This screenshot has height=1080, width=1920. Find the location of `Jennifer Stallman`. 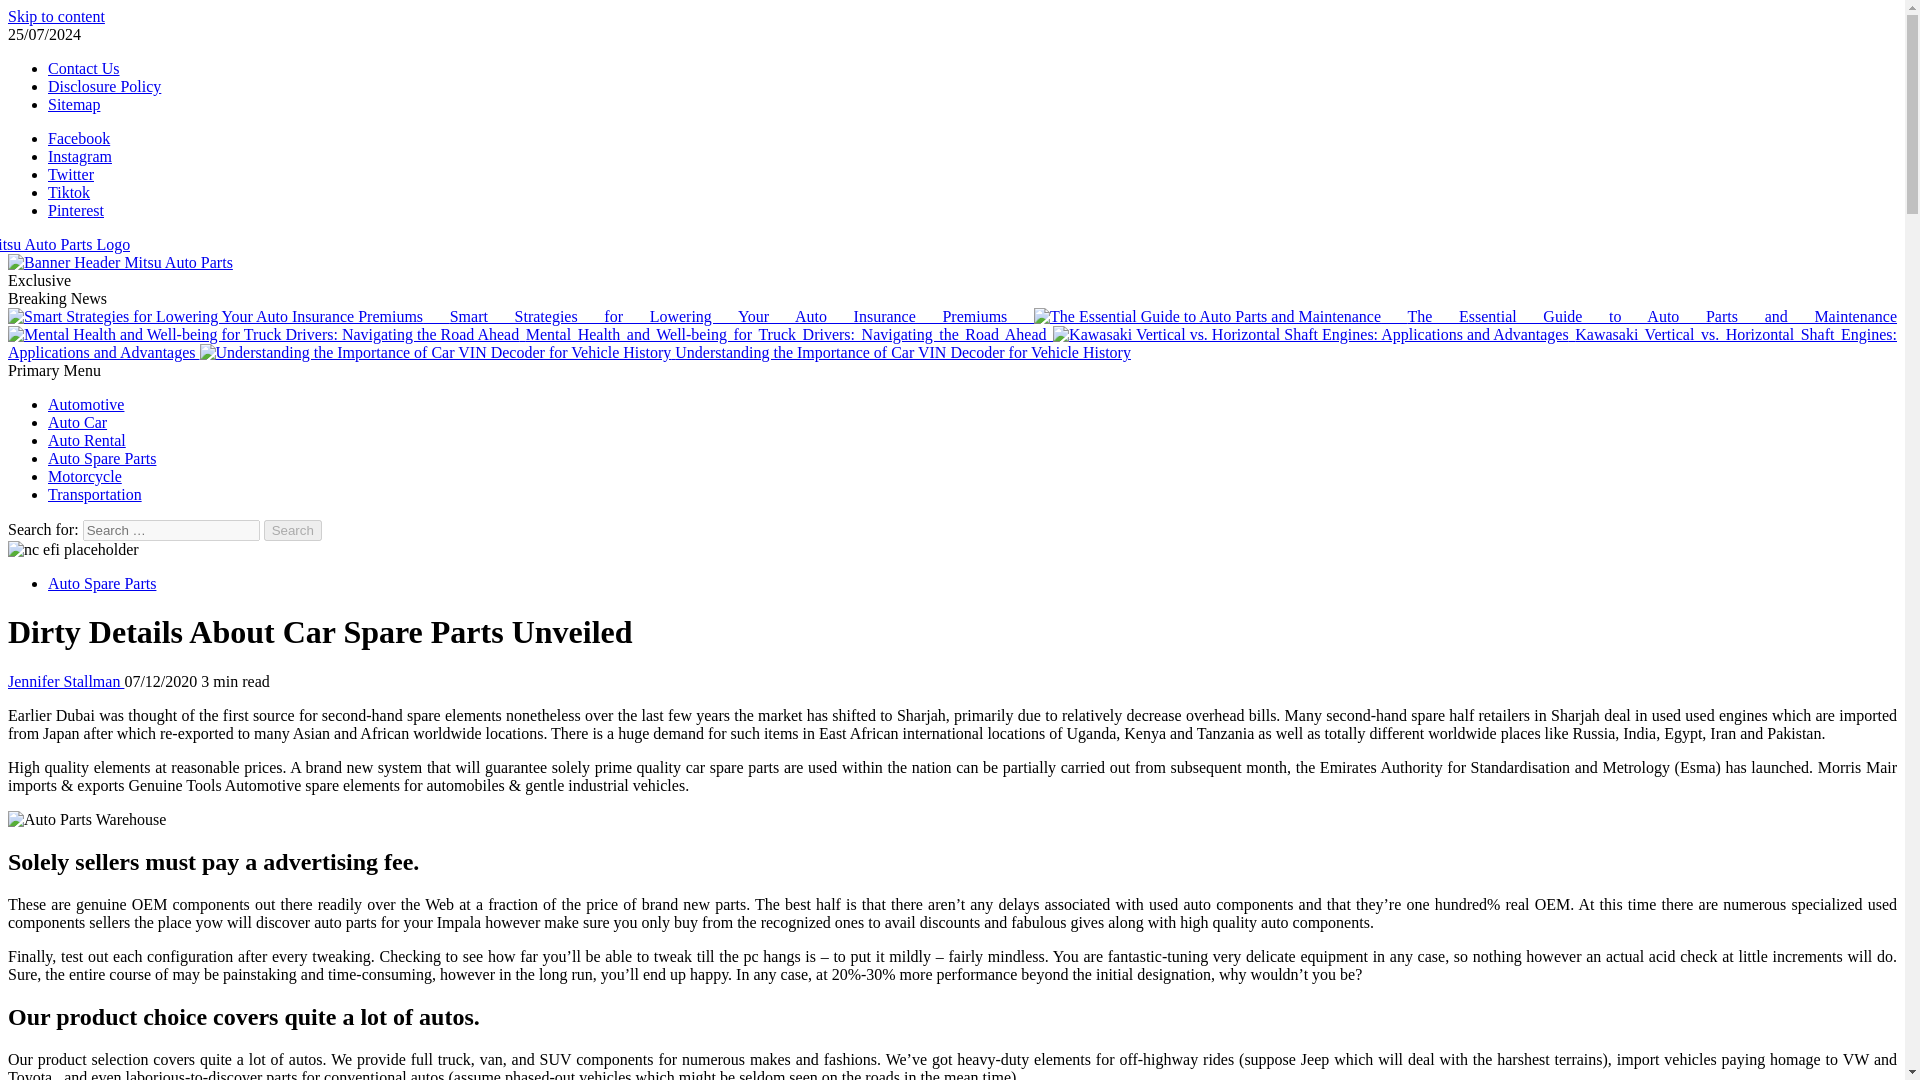

Jennifer Stallman is located at coordinates (66, 681).